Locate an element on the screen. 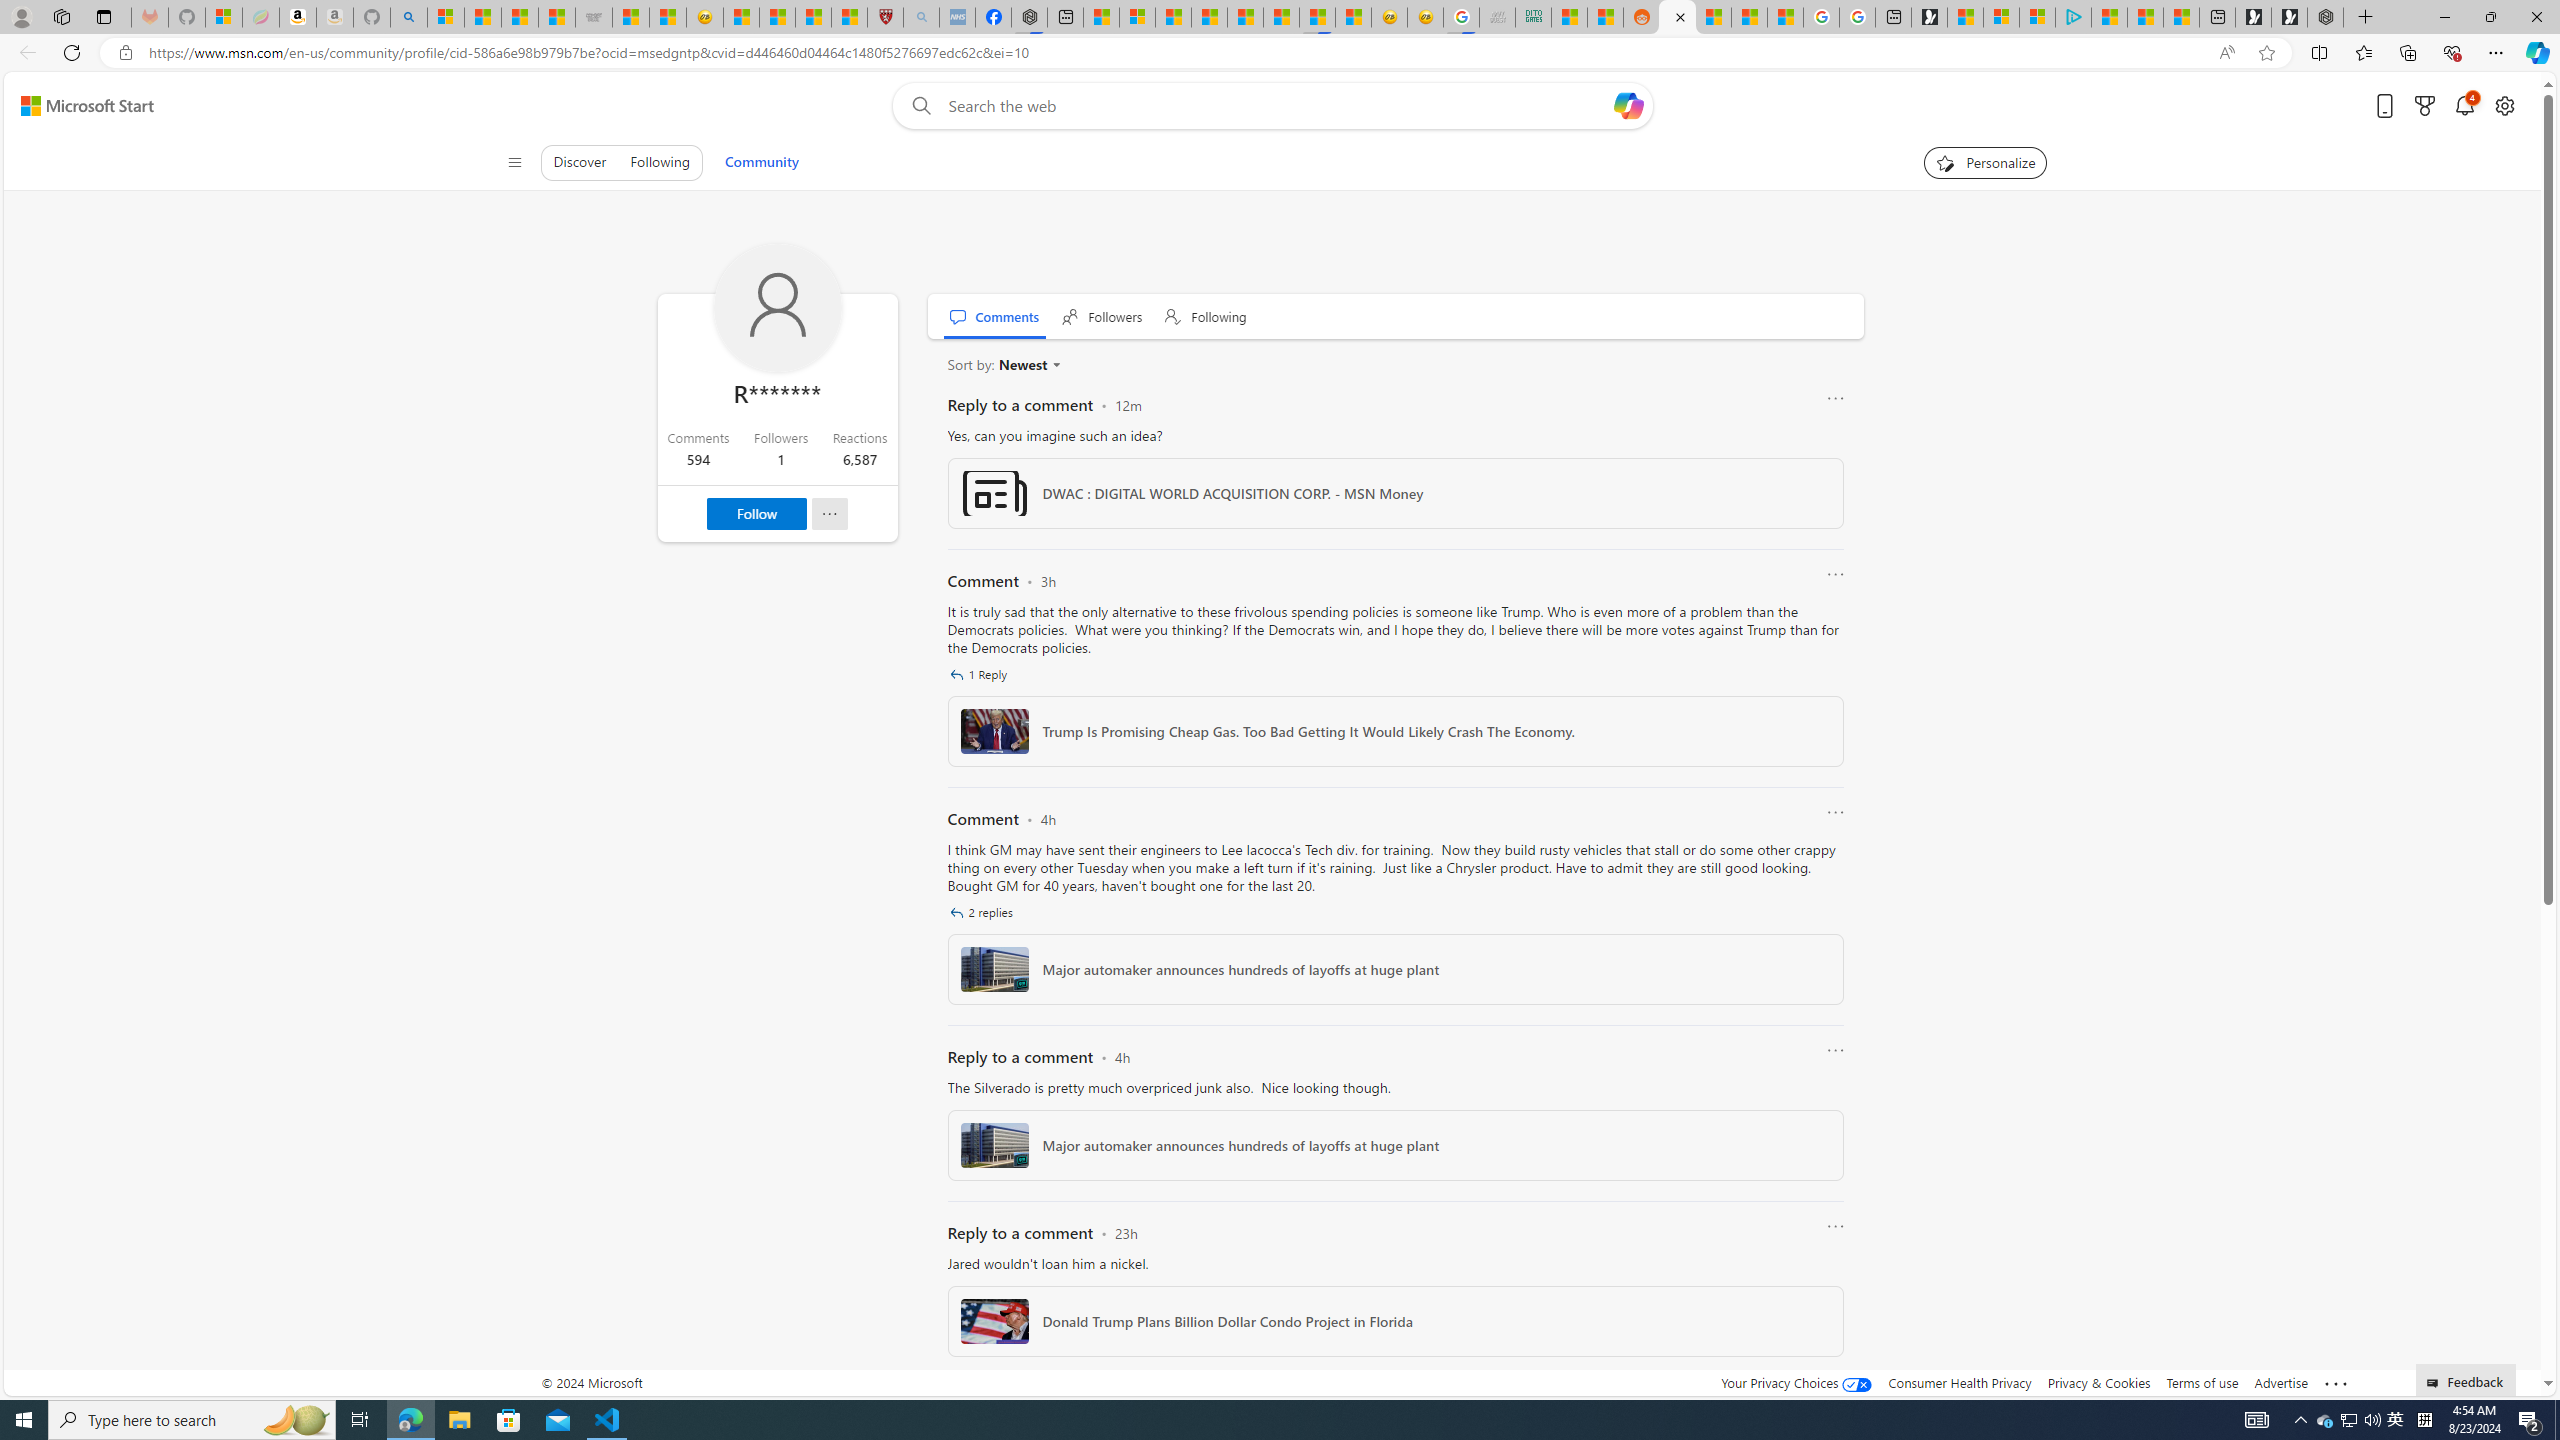 The image size is (2560, 1440). These 3 Stocks Pay You More Than 5% to Own Them is located at coordinates (2180, 17).